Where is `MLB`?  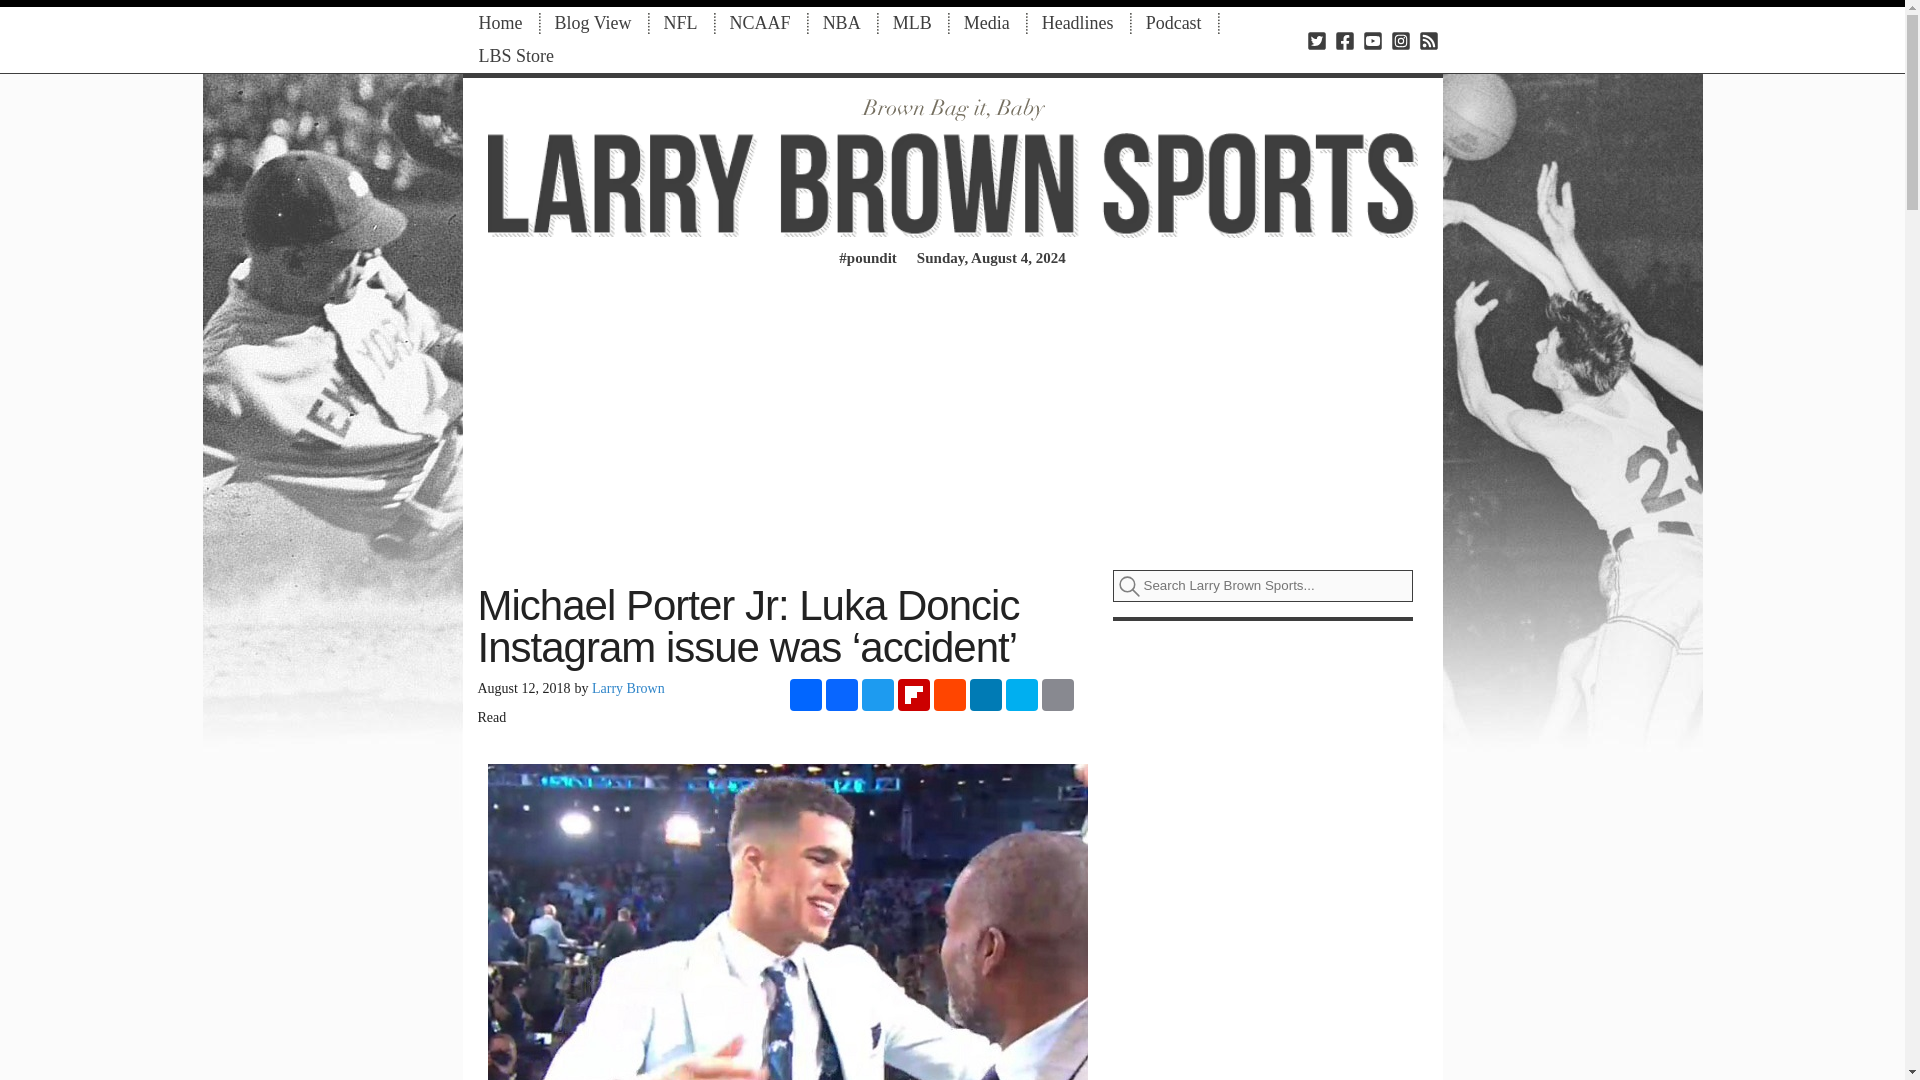
MLB is located at coordinates (912, 22).